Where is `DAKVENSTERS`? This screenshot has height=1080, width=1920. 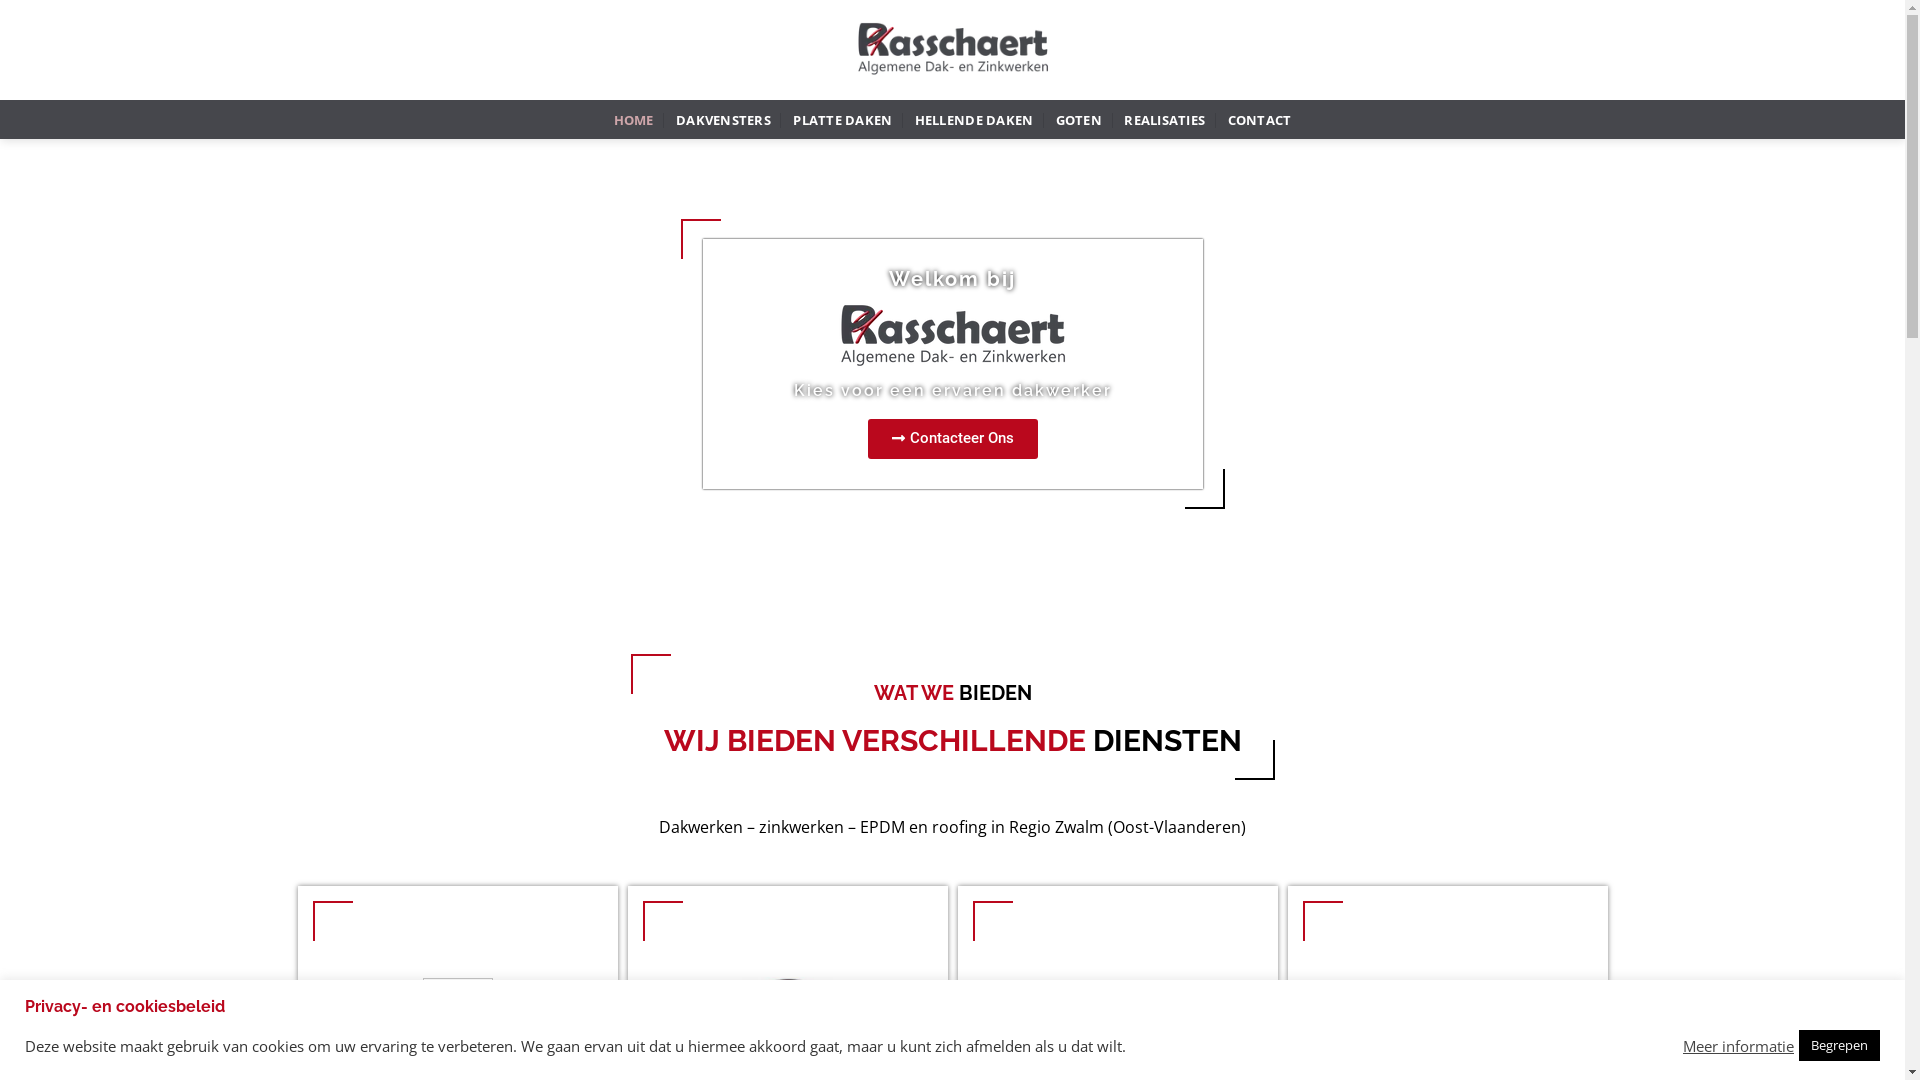 DAKVENSTERS is located at coordinates (724, 120).